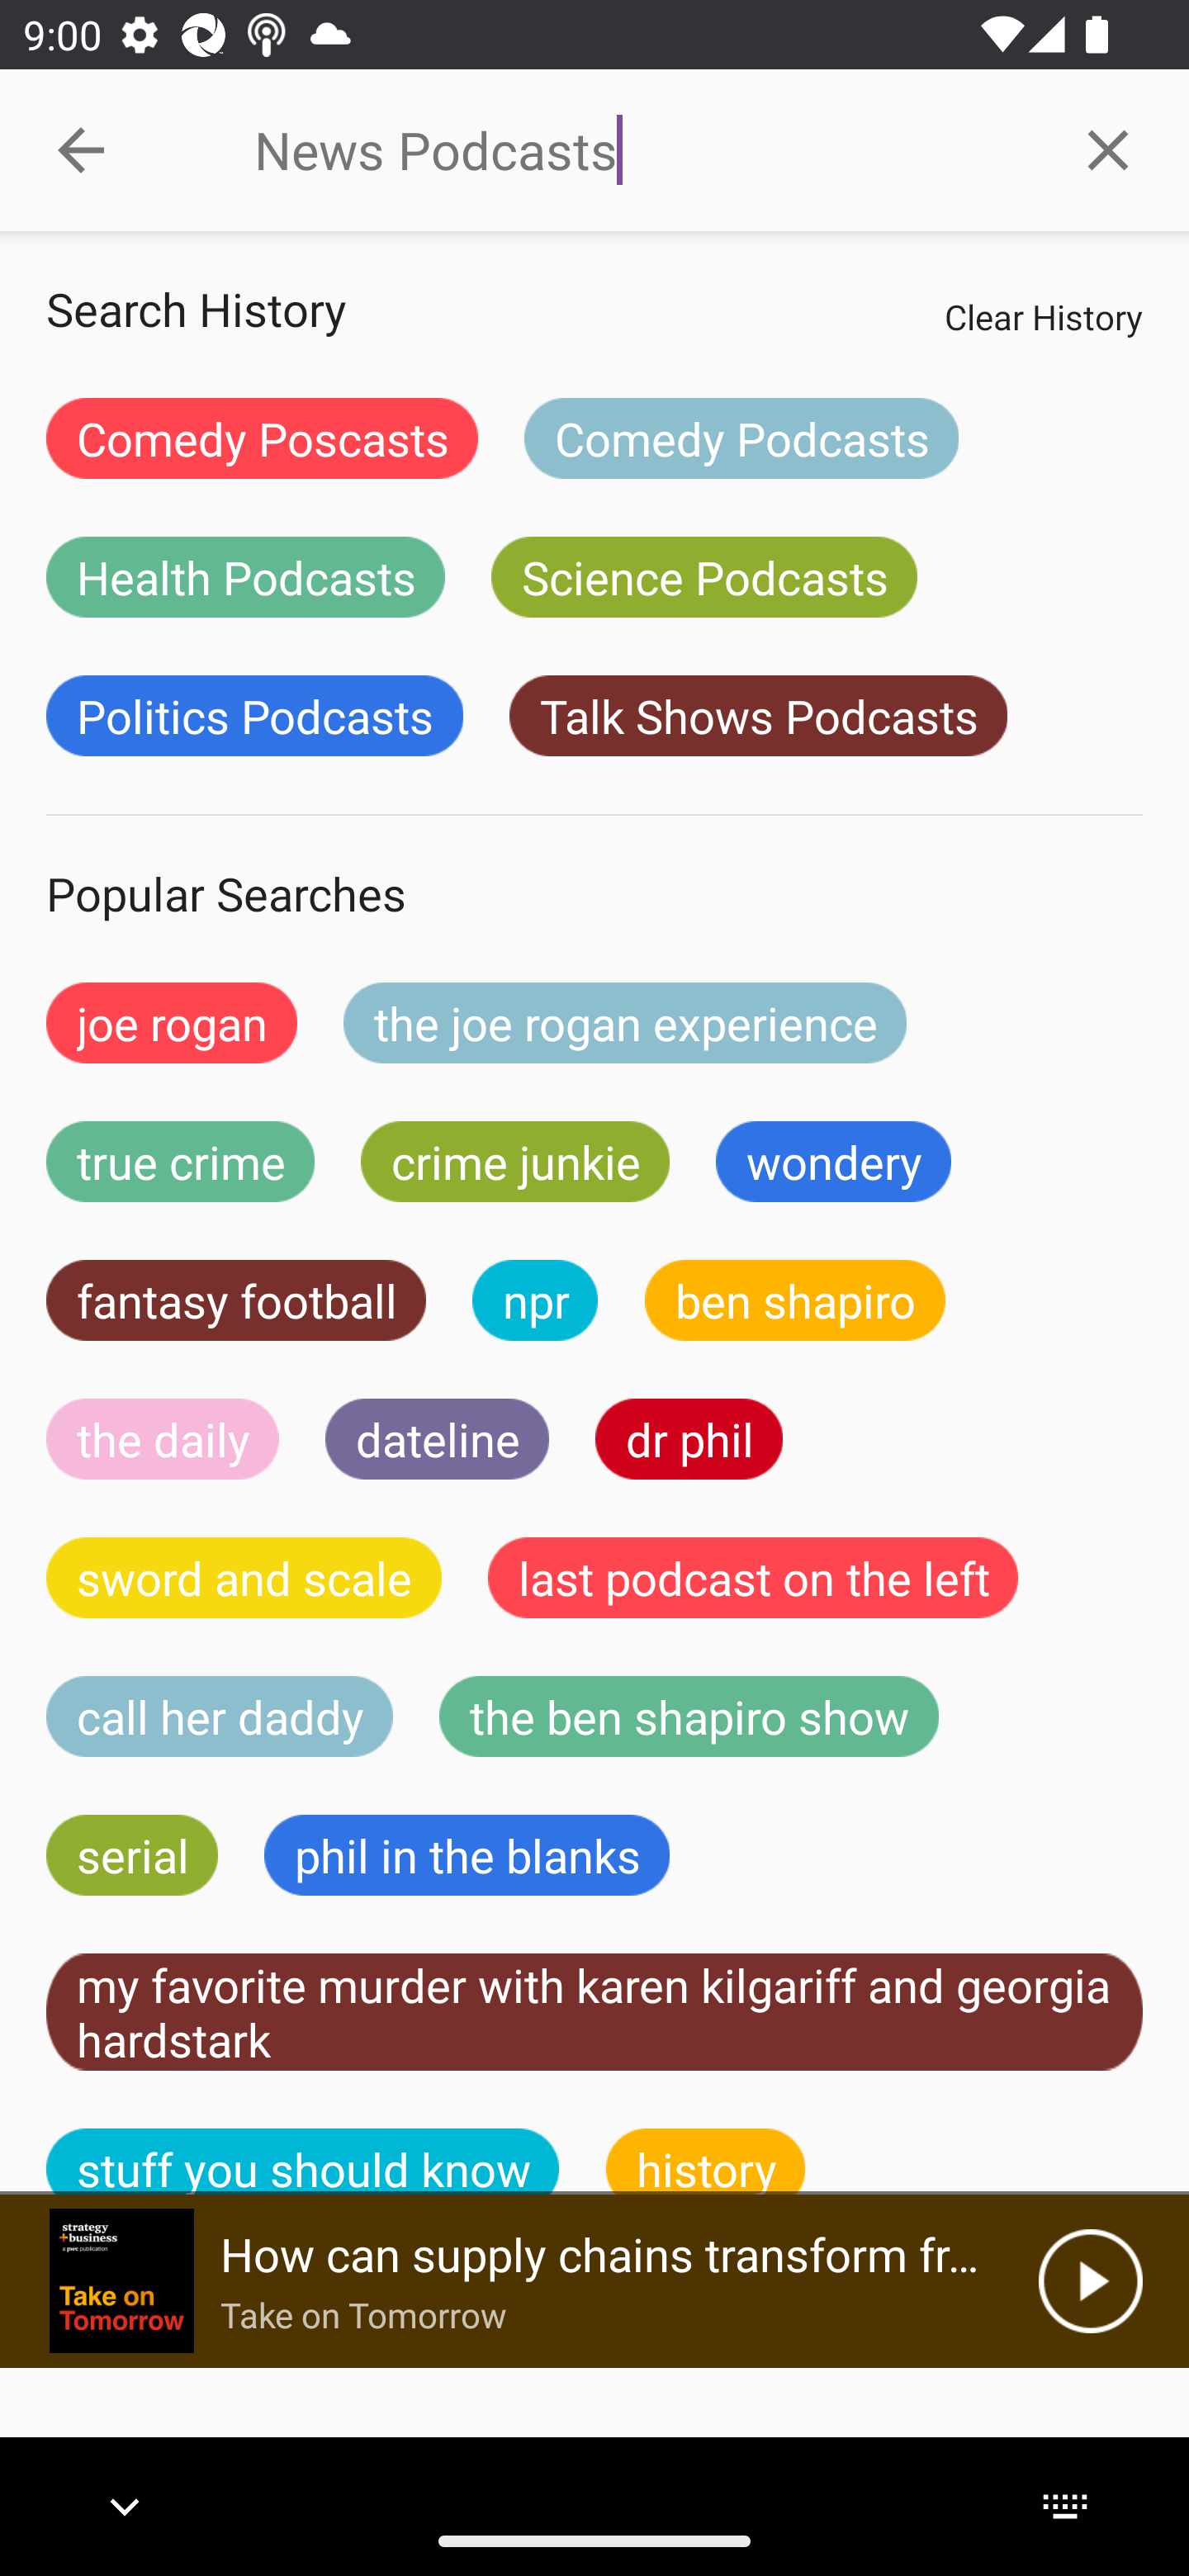 This screenshot has width=1189, height=2576. Describe the element at coordinates (262, 438) in the screenshot. I see `Comedy Poscasts` at that location.